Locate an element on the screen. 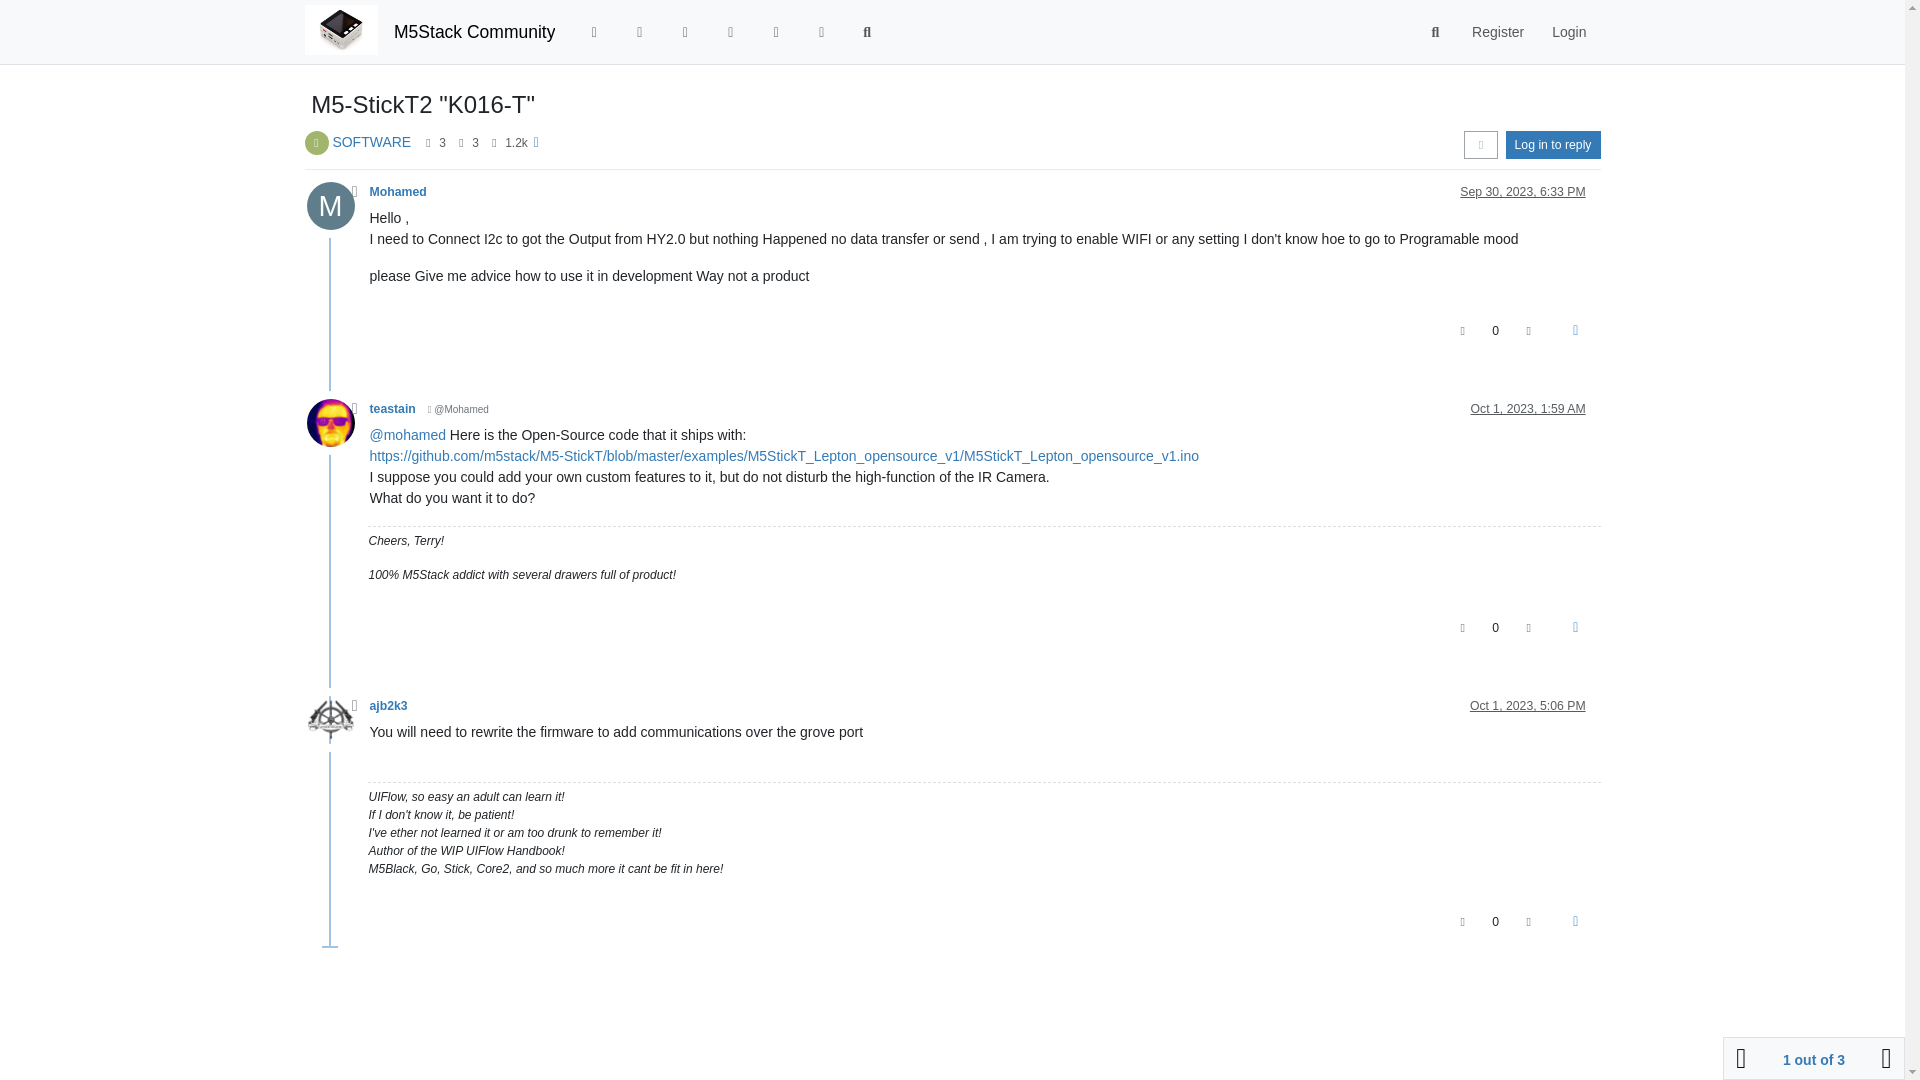 The image size is (1920, 1080). Search is located at coordinates (867, 32).